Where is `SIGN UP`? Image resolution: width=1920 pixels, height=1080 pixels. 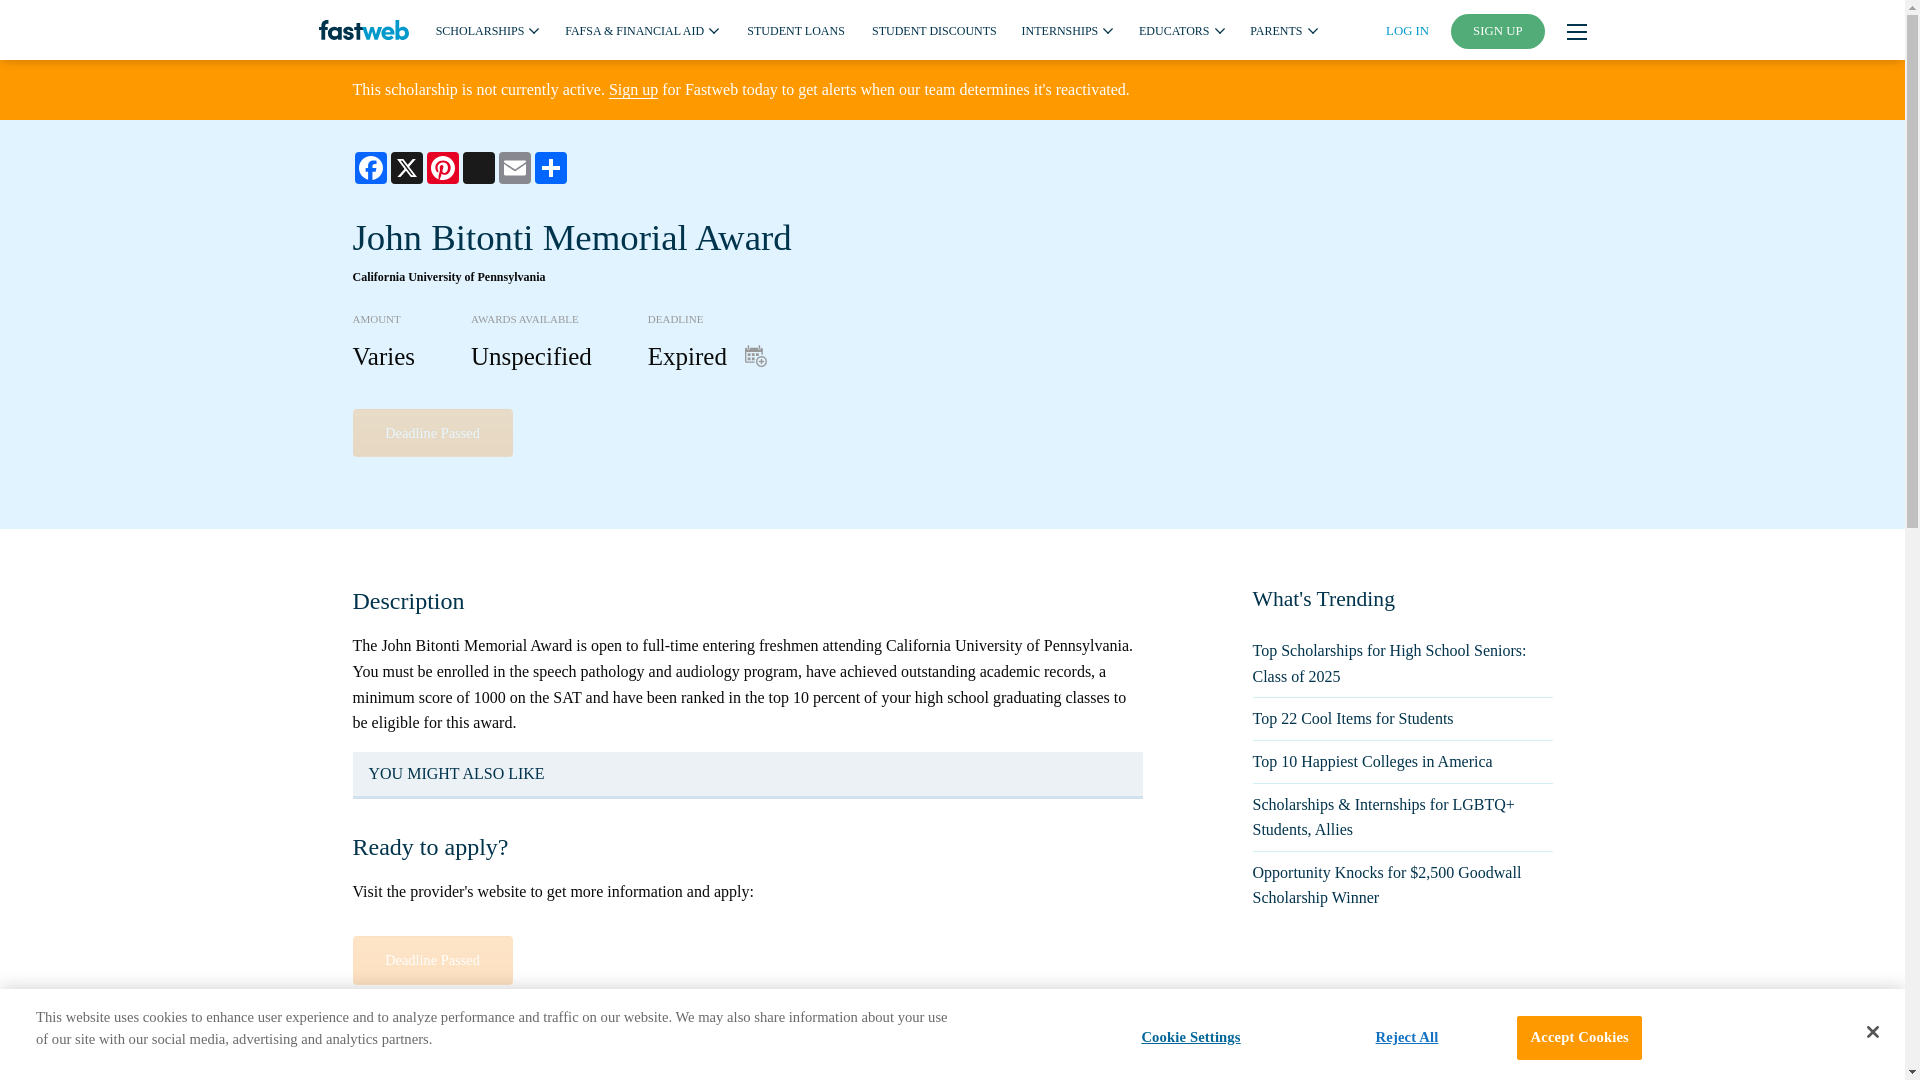
SIGN UP is located at coordinates (1498, 31).